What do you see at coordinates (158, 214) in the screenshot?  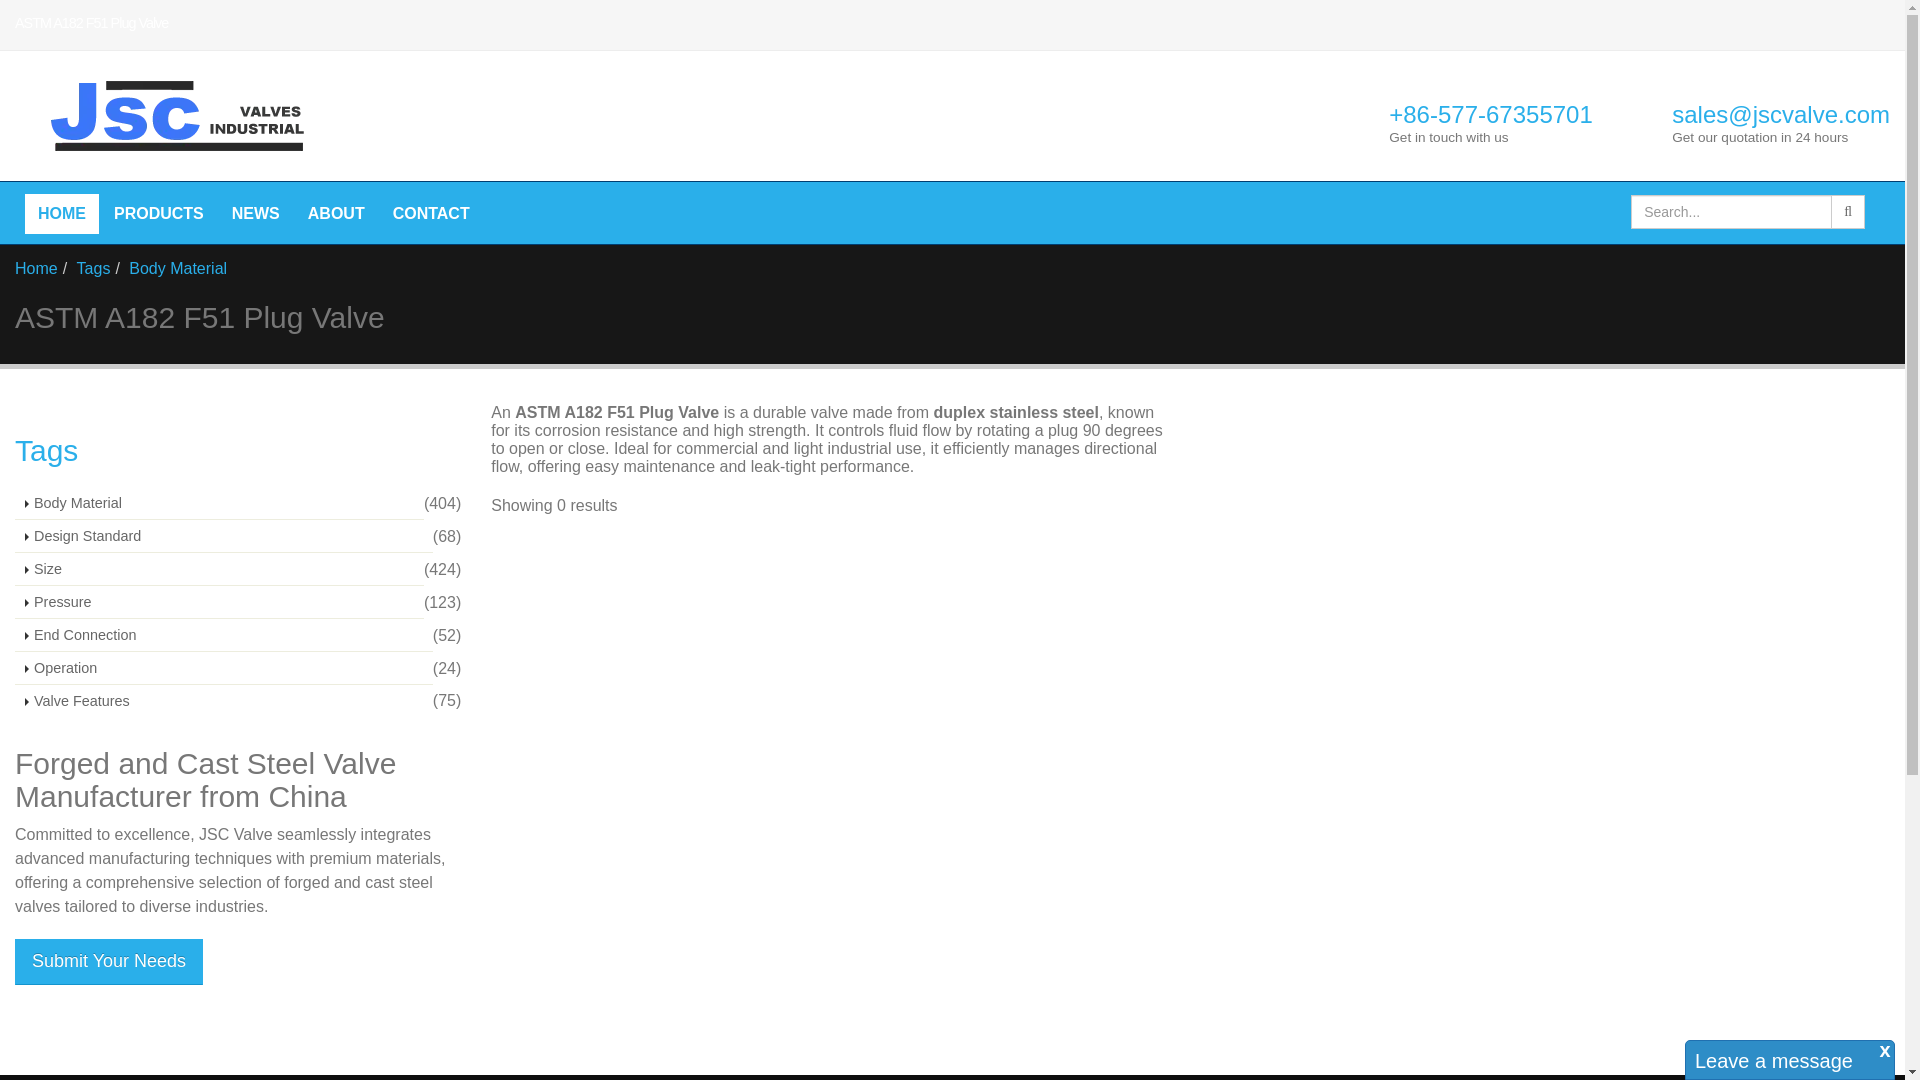 I see `Products` at bounding box center [158, 214].